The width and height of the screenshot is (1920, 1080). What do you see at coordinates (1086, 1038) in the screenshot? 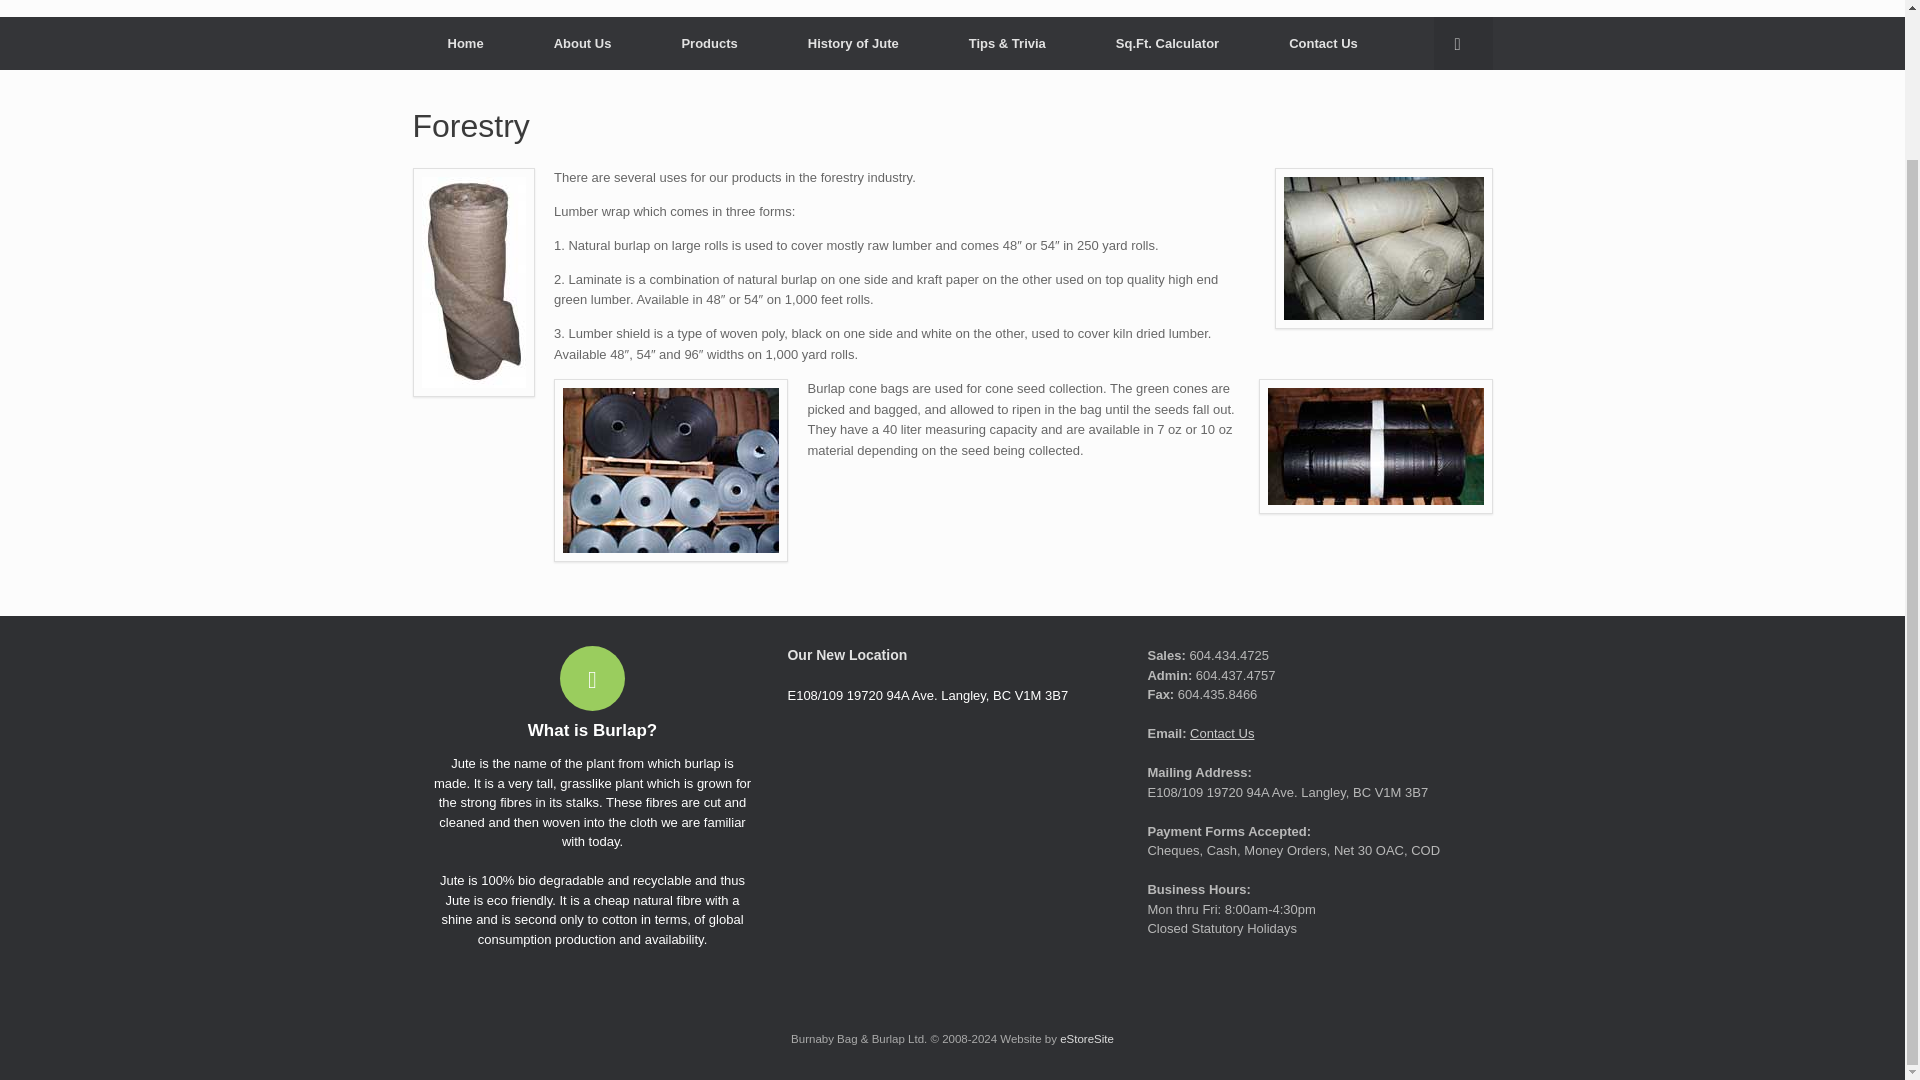
I see `eStoreSite Web Design` at bounding box center [1086, 1038].